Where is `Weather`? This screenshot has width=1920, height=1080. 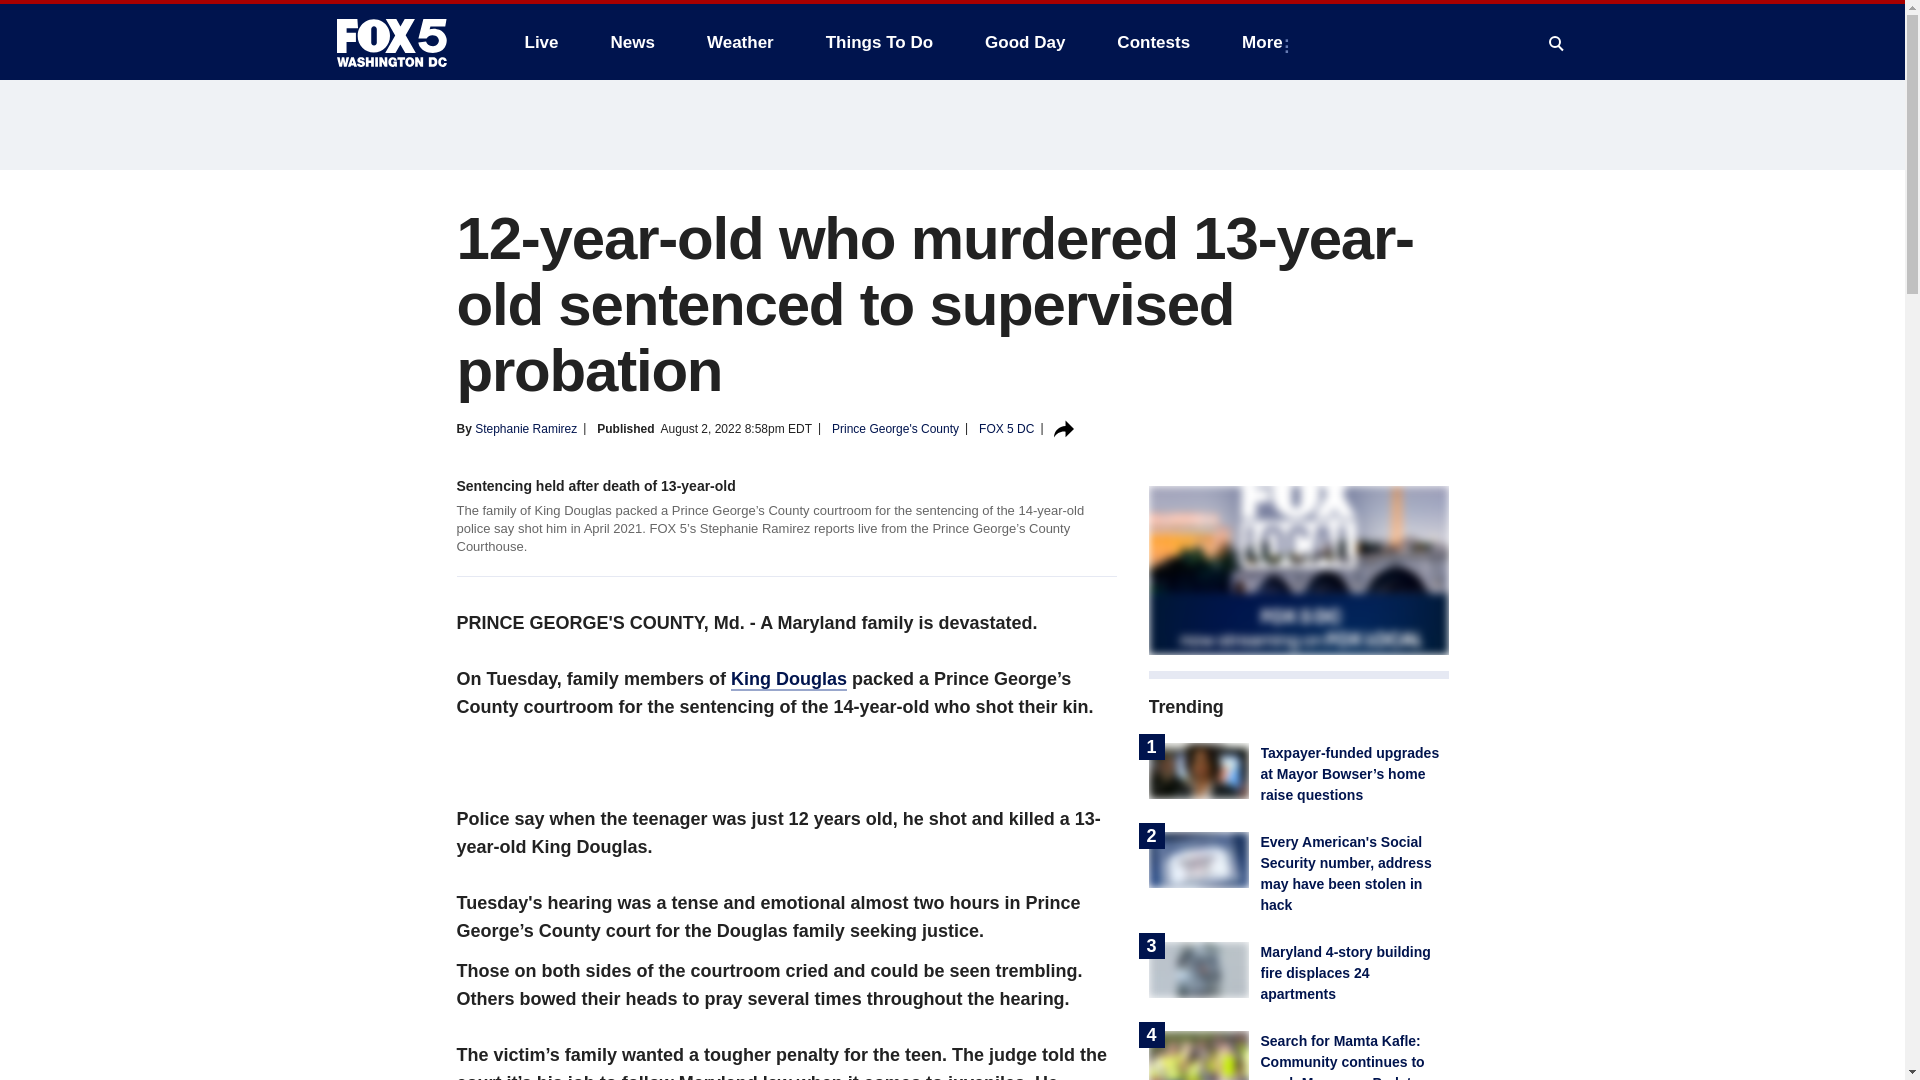
Weather is located at coordinates (740, 42).